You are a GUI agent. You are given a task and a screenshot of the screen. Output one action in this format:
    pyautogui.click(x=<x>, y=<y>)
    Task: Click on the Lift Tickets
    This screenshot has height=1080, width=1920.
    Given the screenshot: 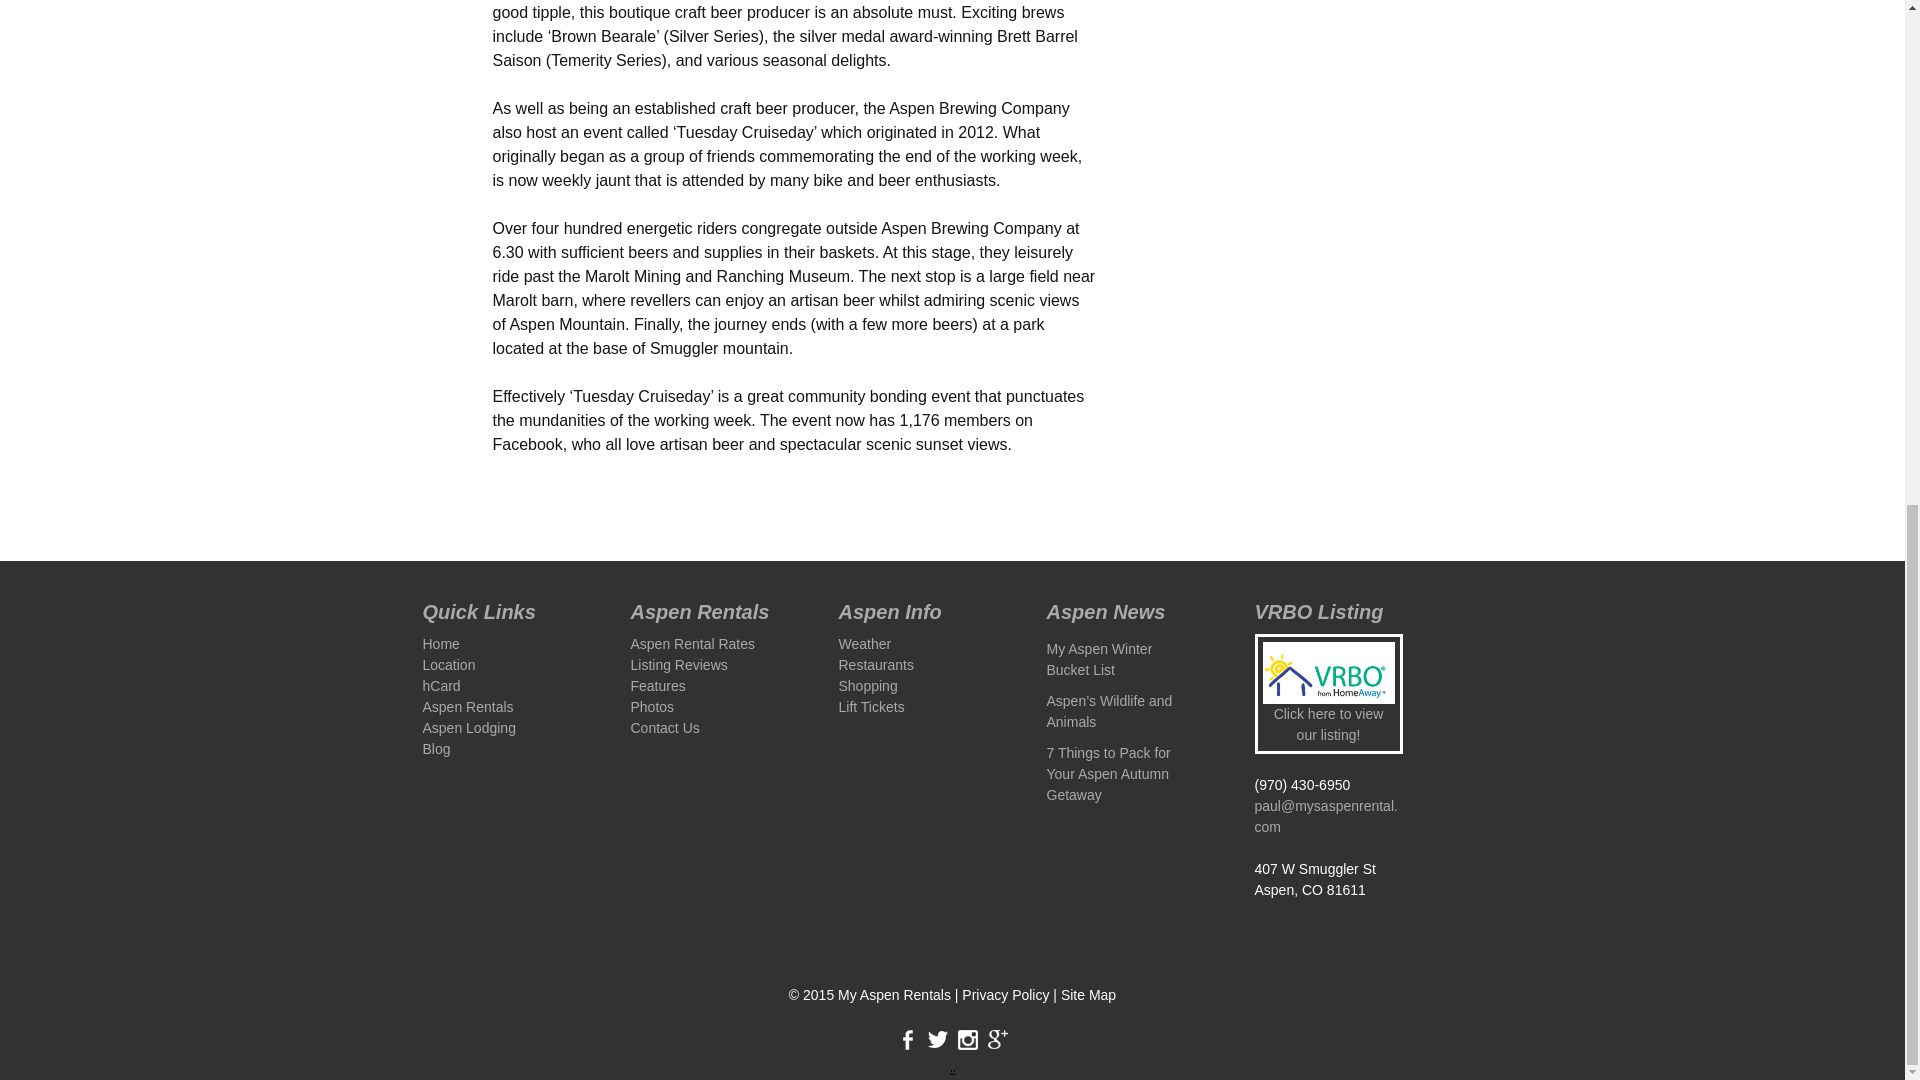 What is the action you would take?
    pyautogui.click(x=870, y=706)
    